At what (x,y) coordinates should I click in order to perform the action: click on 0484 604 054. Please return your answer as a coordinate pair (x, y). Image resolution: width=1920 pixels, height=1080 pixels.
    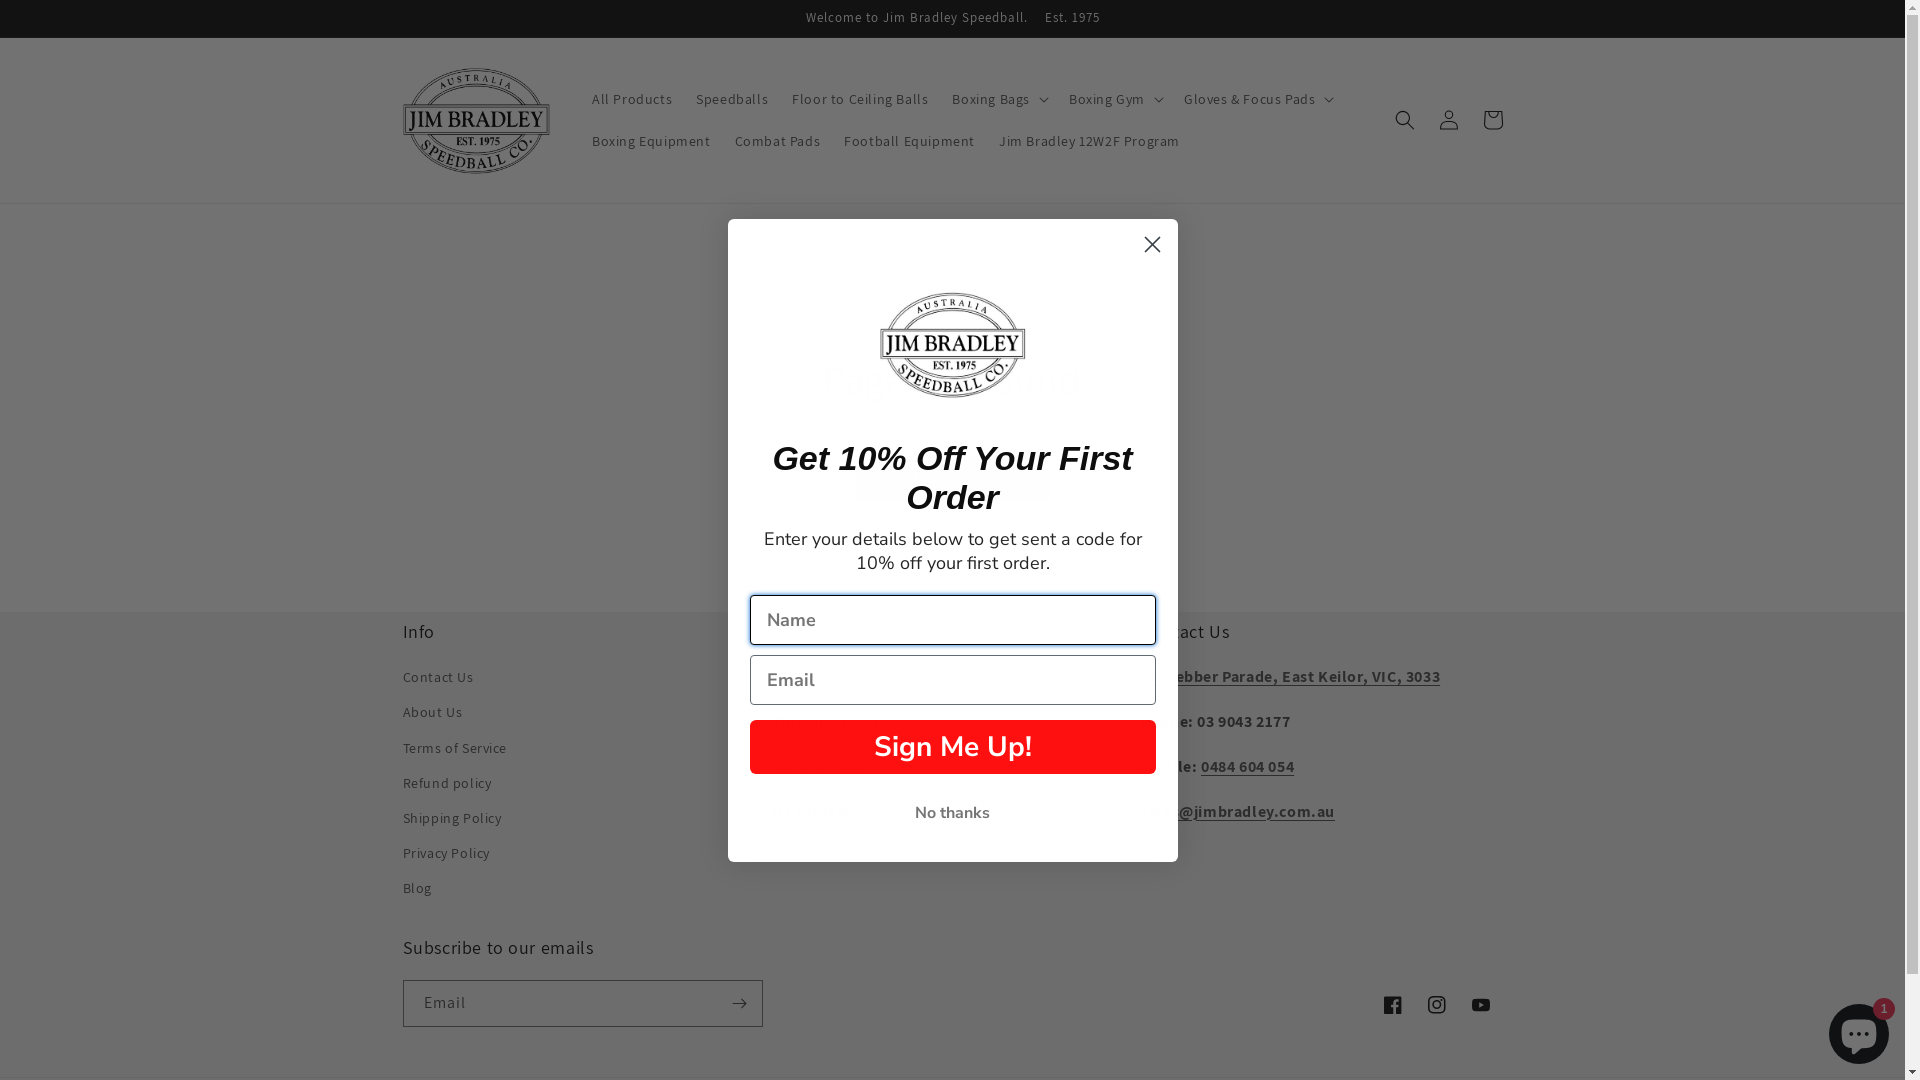
    Looking at the image, I should click on (1248, 766).